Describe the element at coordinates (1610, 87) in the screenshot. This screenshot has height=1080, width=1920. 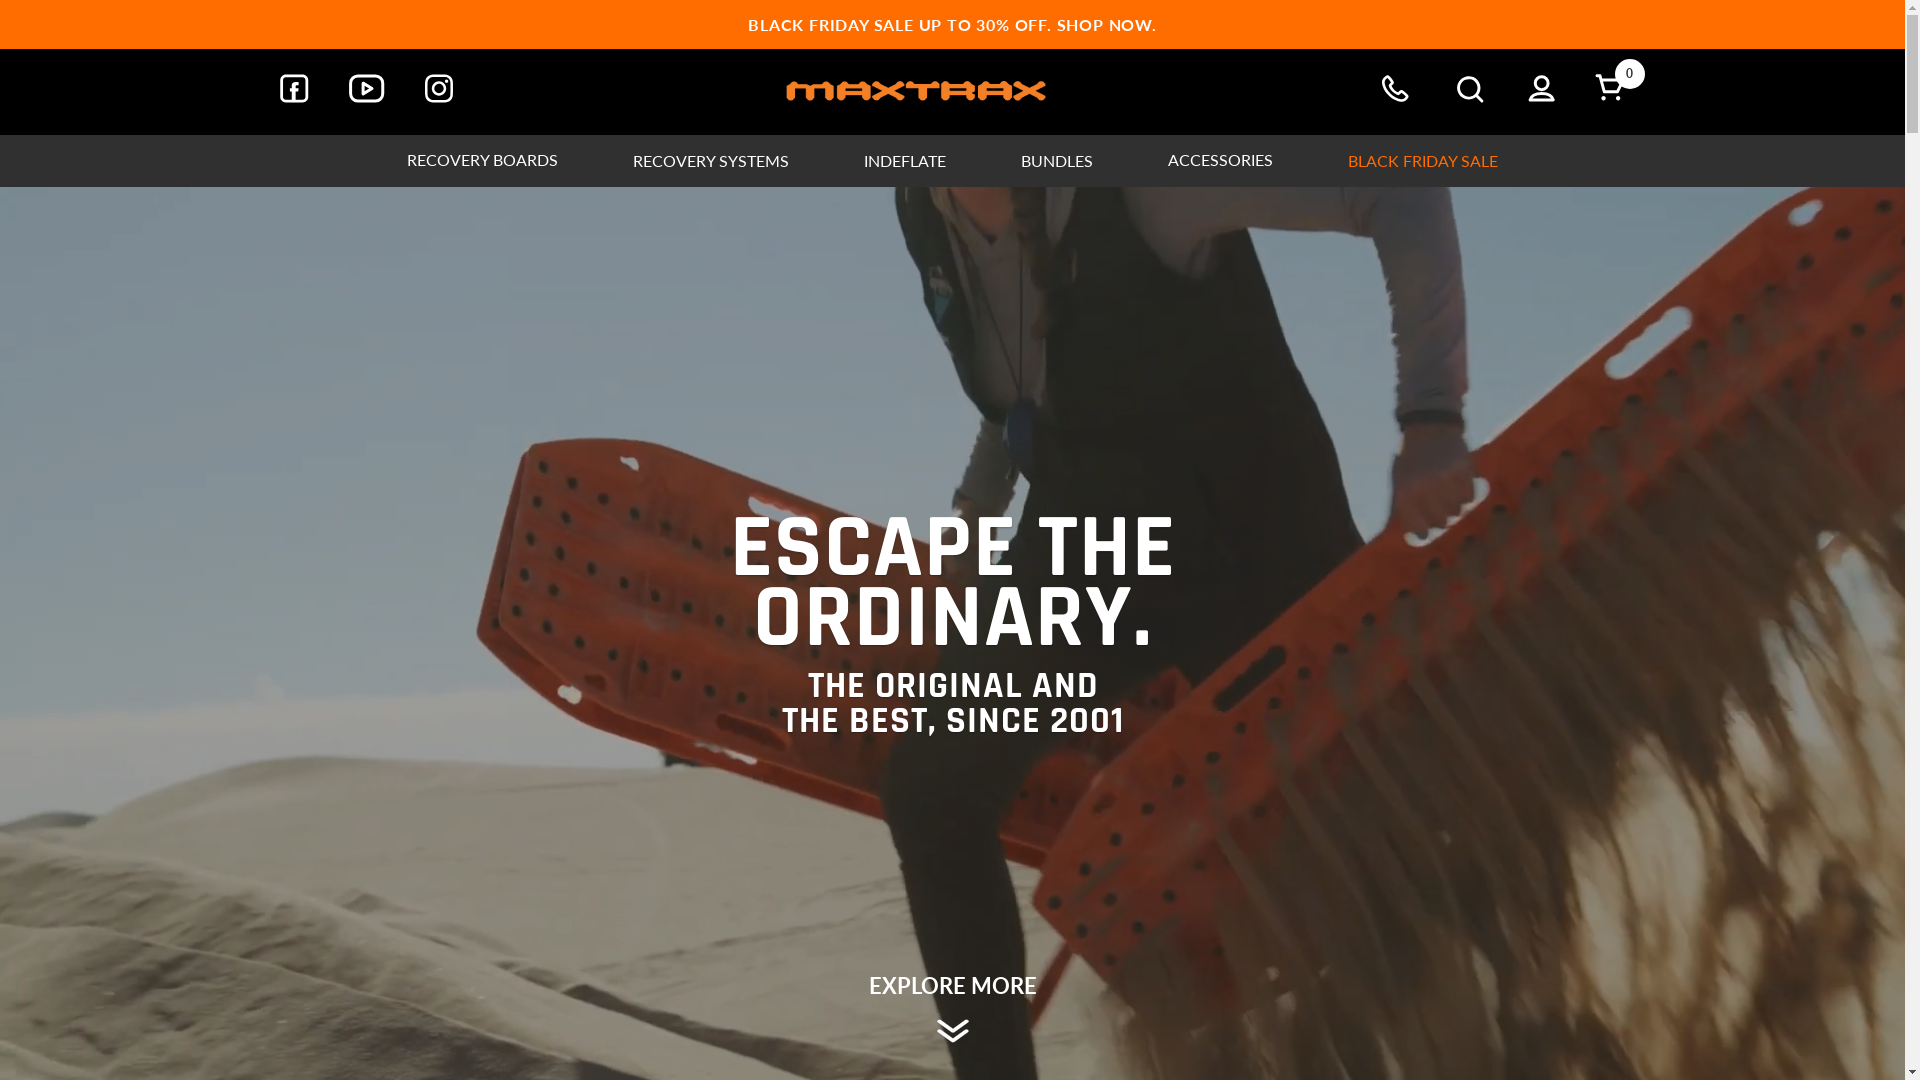
I see `0` at that location.